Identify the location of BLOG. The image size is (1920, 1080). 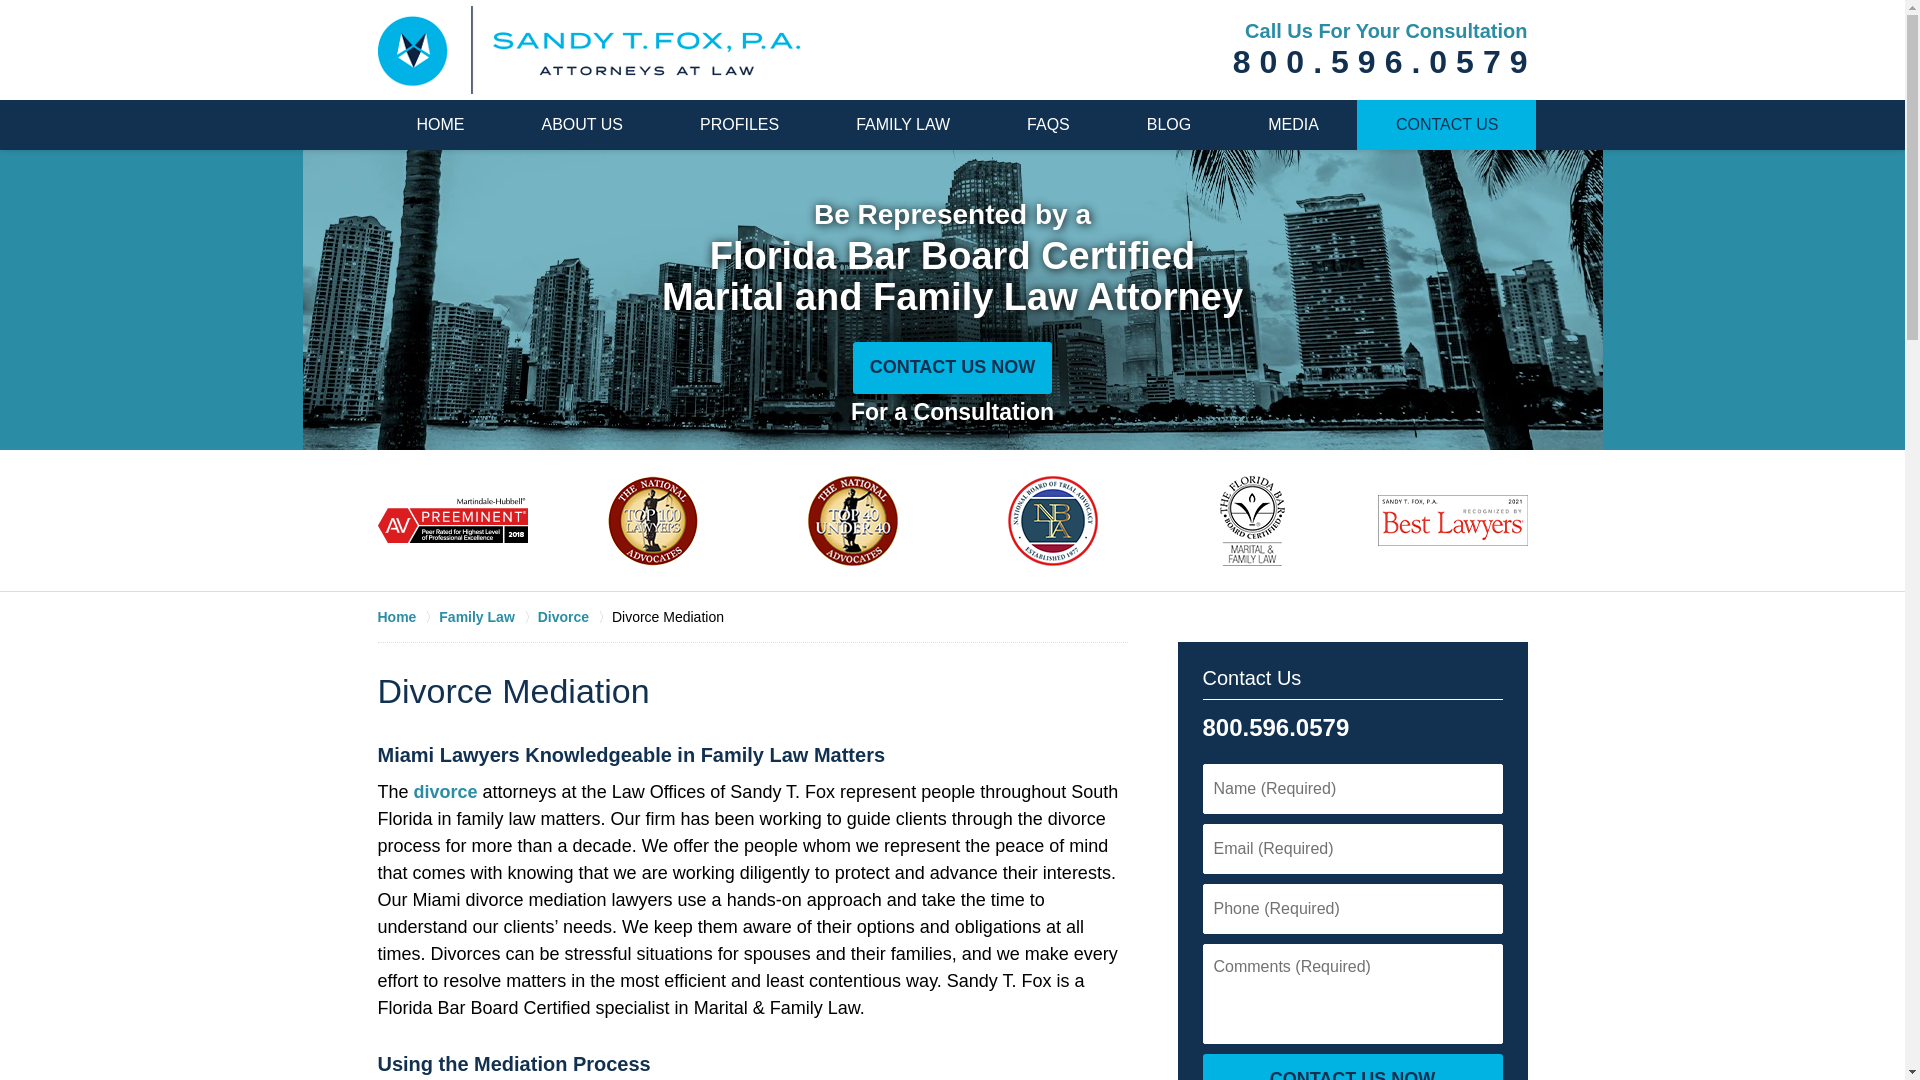
(1168, 125).